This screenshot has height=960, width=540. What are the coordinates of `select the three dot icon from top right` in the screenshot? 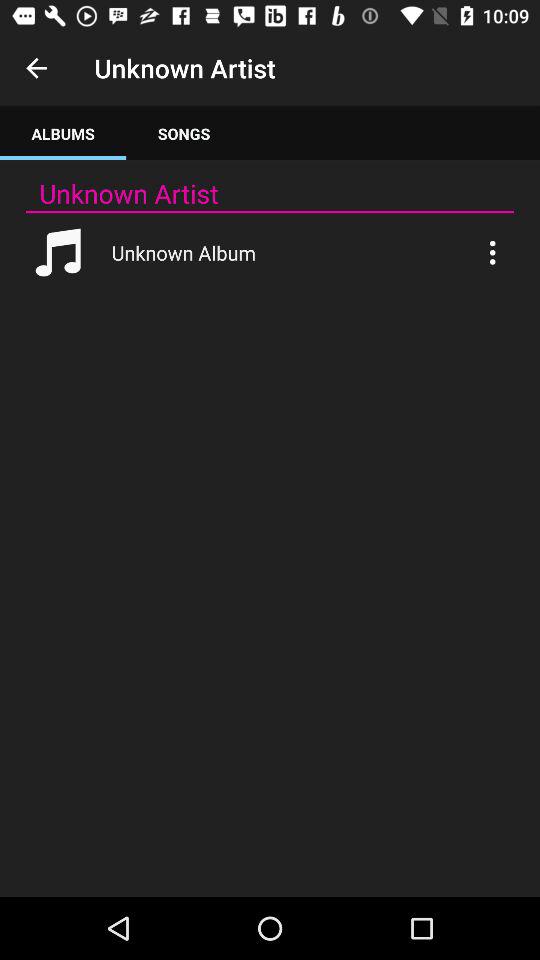 It's located at (492, 252).